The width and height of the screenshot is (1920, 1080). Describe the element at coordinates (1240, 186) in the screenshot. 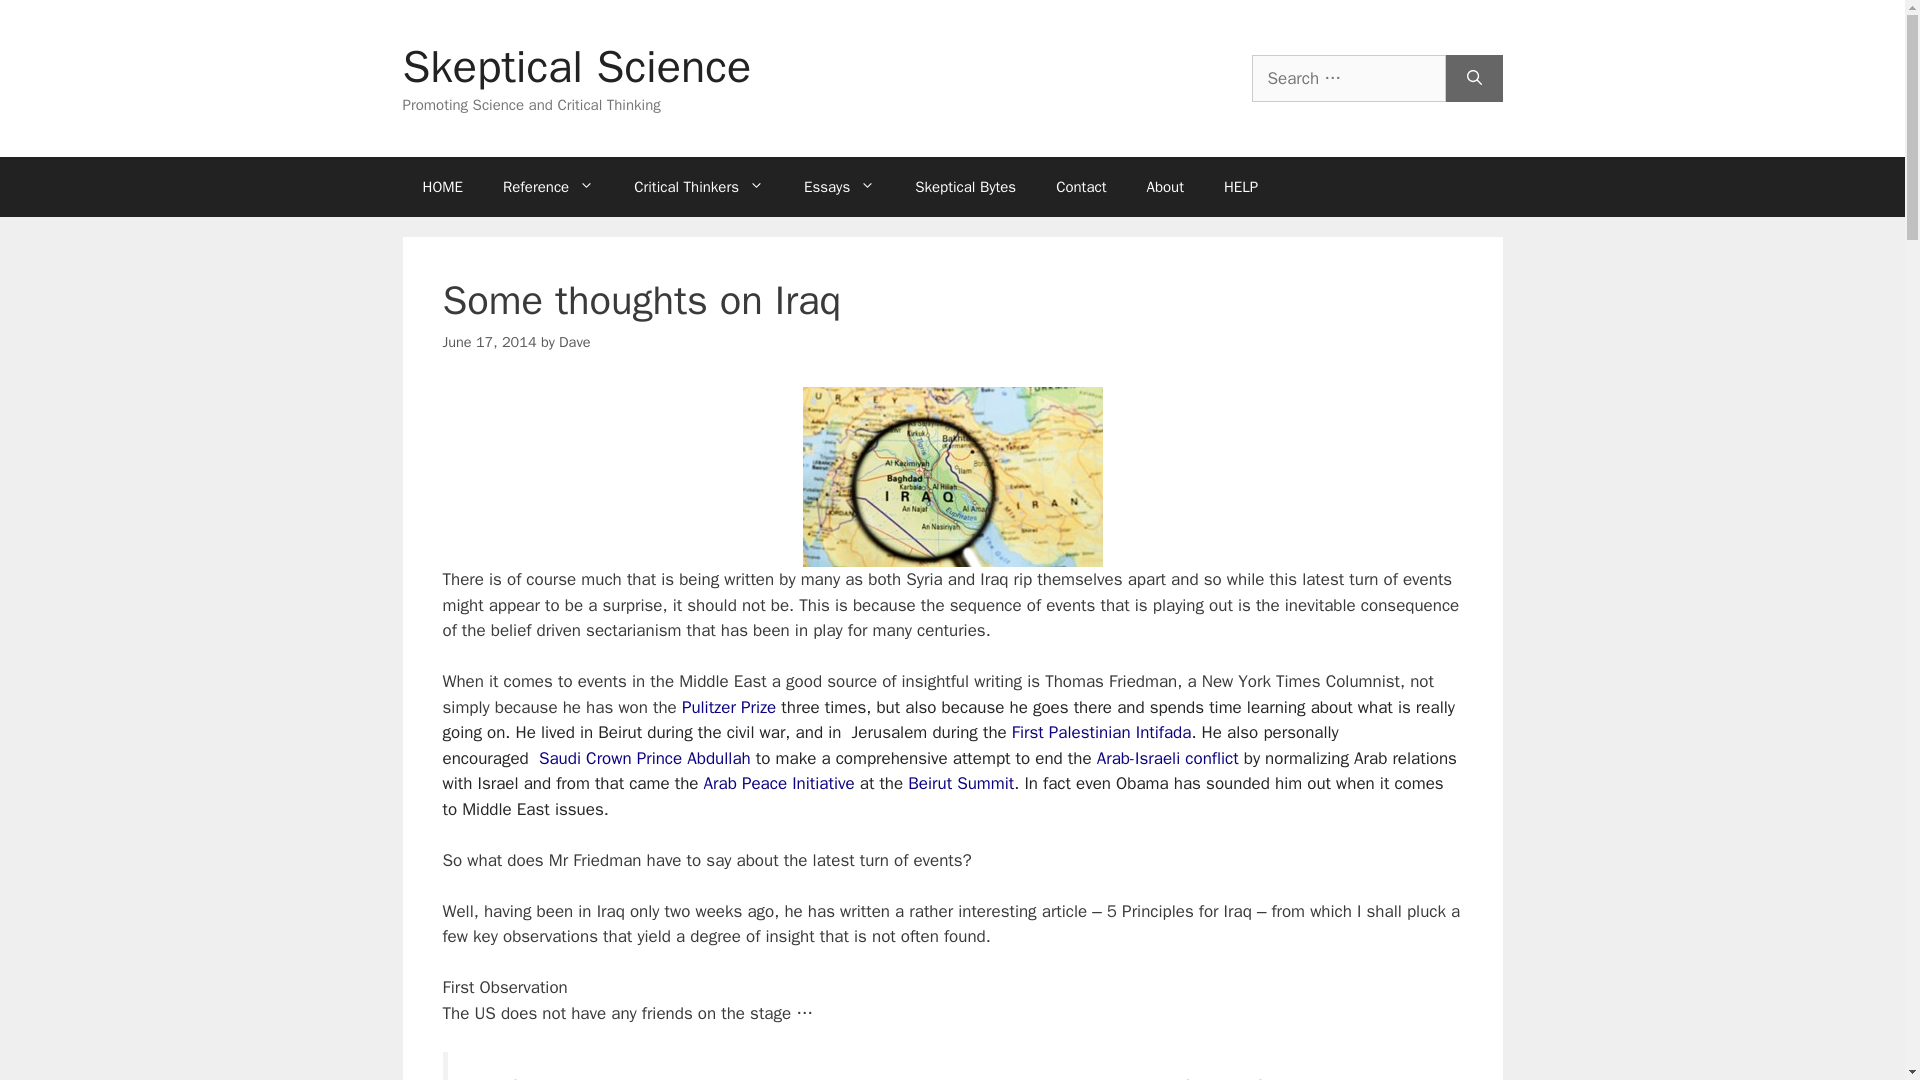

I see `HELP` at that location.